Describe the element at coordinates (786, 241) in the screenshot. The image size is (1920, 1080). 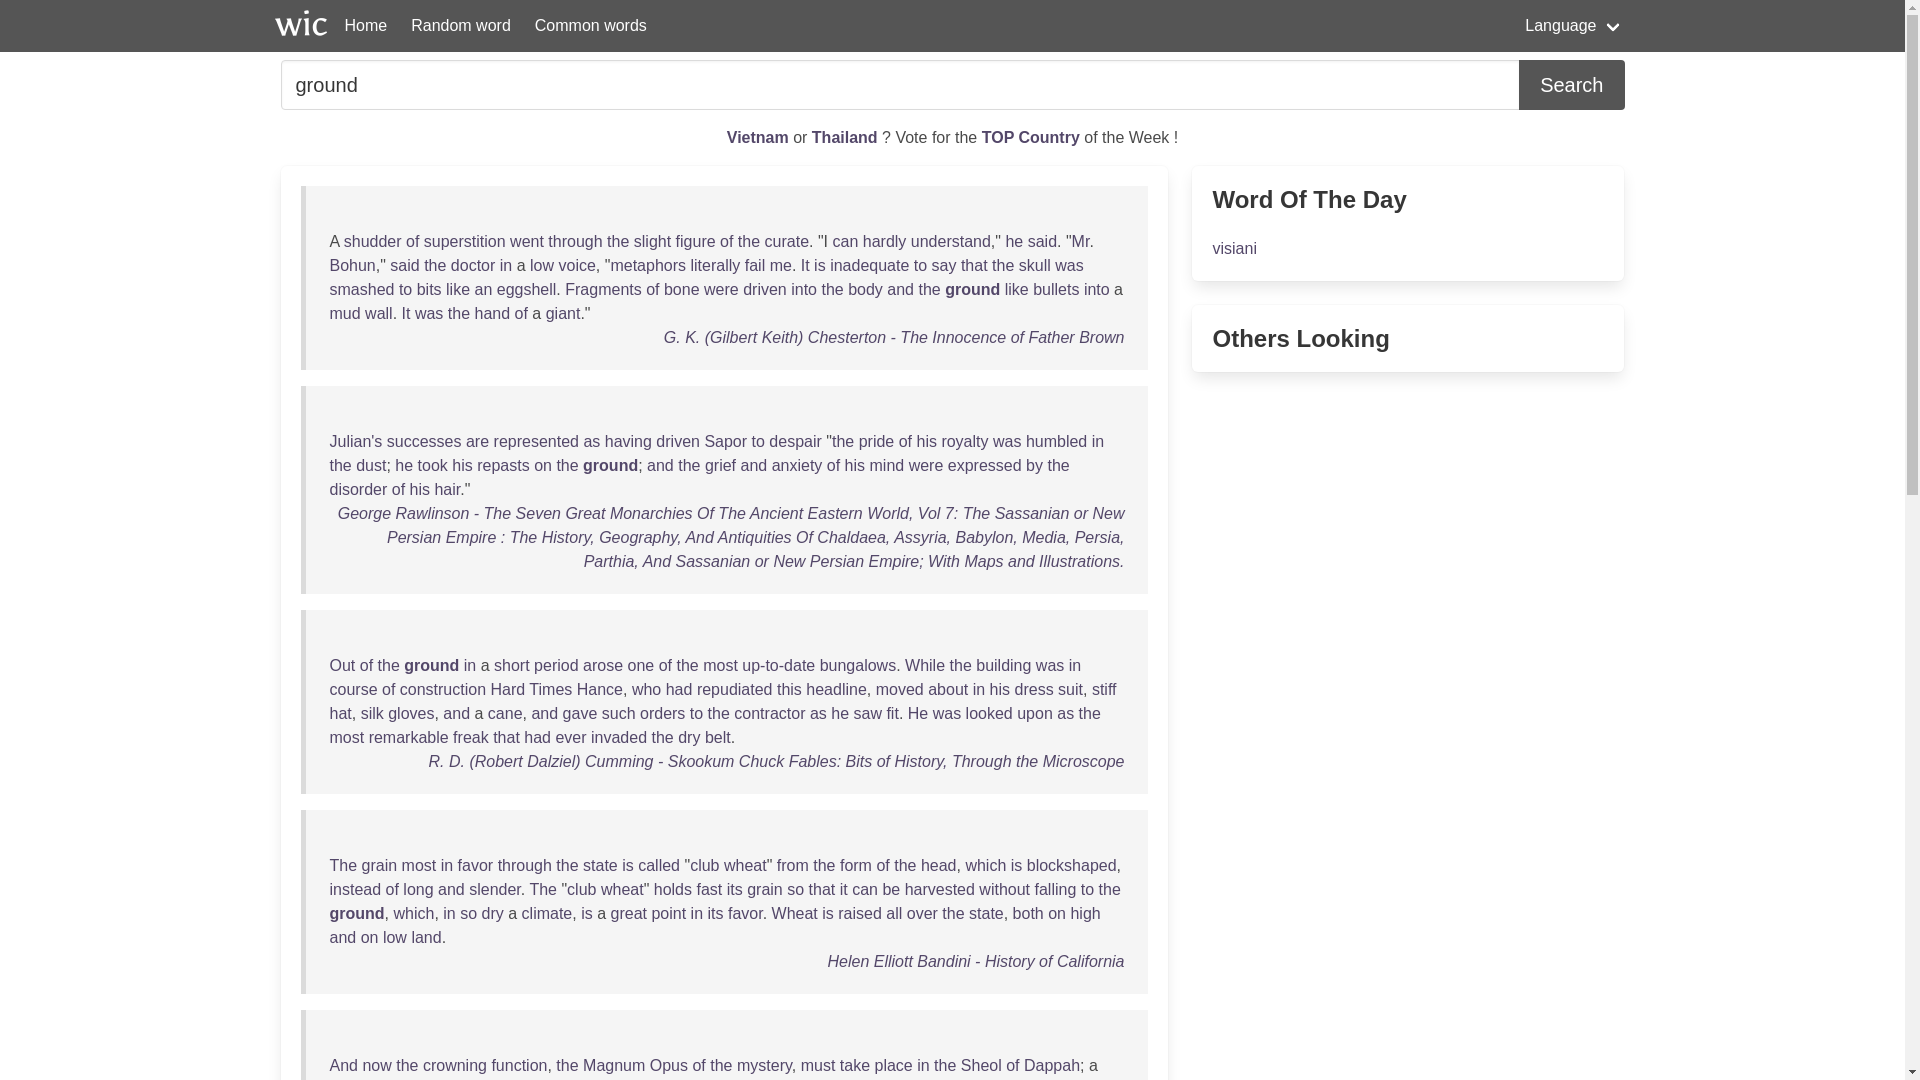
I see `curate` at that location.